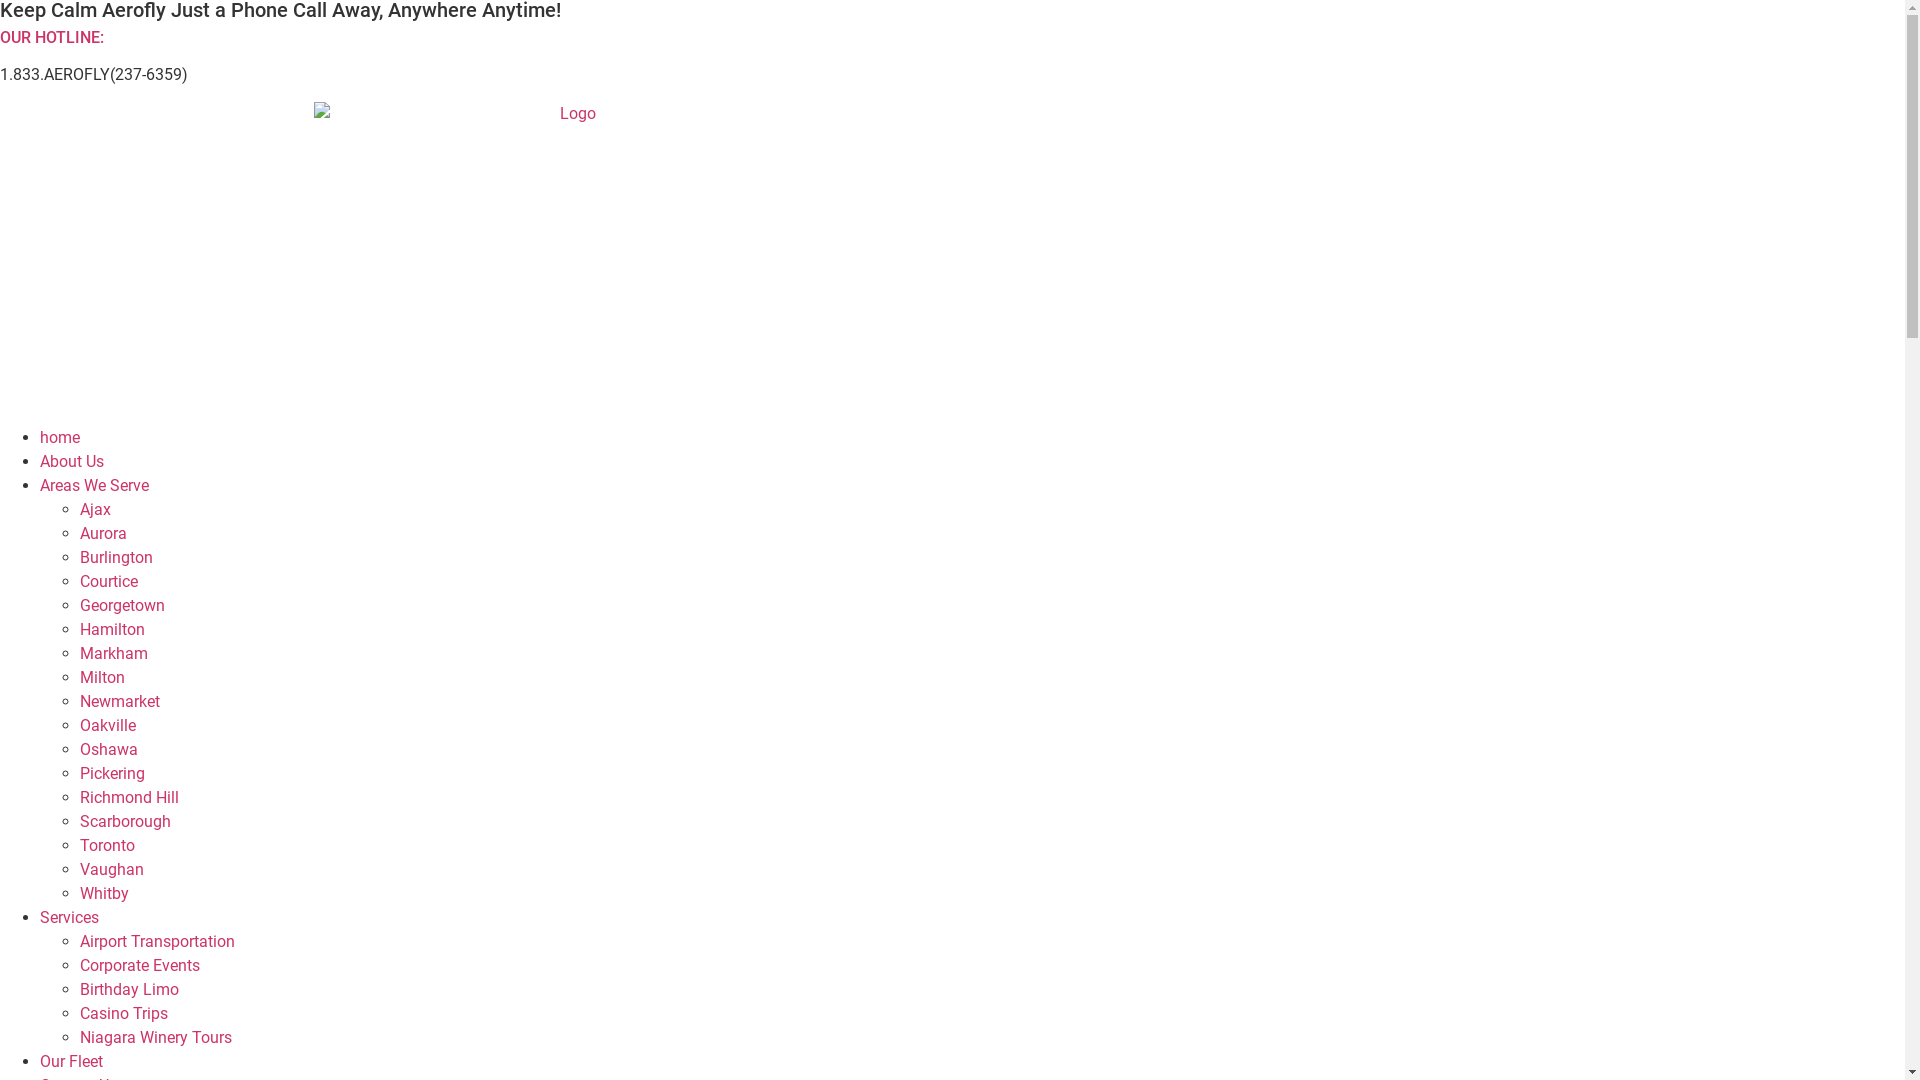 The image size is (1920, 1080). What do you see at coordinates (70, 918) in the screenshot?
I see `Services` at bounding box center [70, 918].